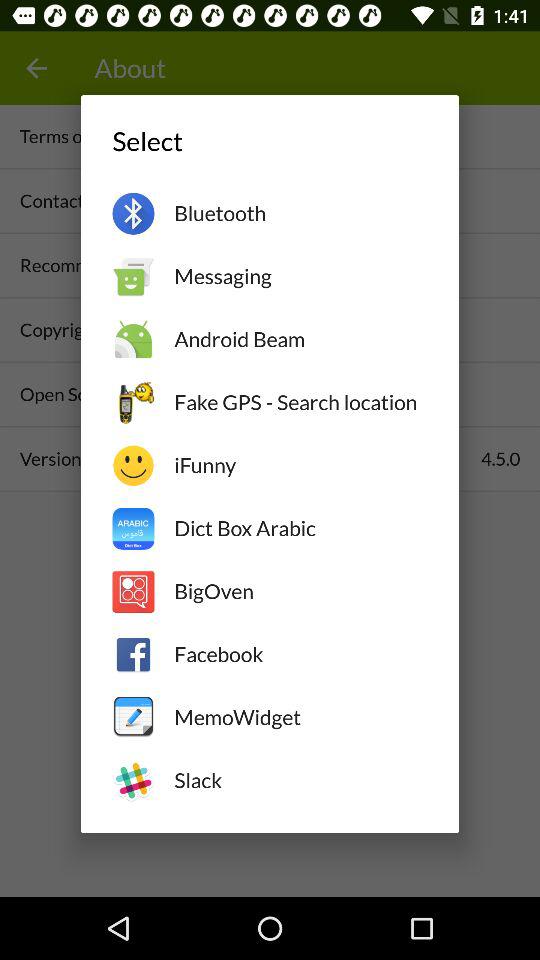  Describe the element at coordinates (300, 654) in the screenshot. I see `click the icon above memowidget` at that location.